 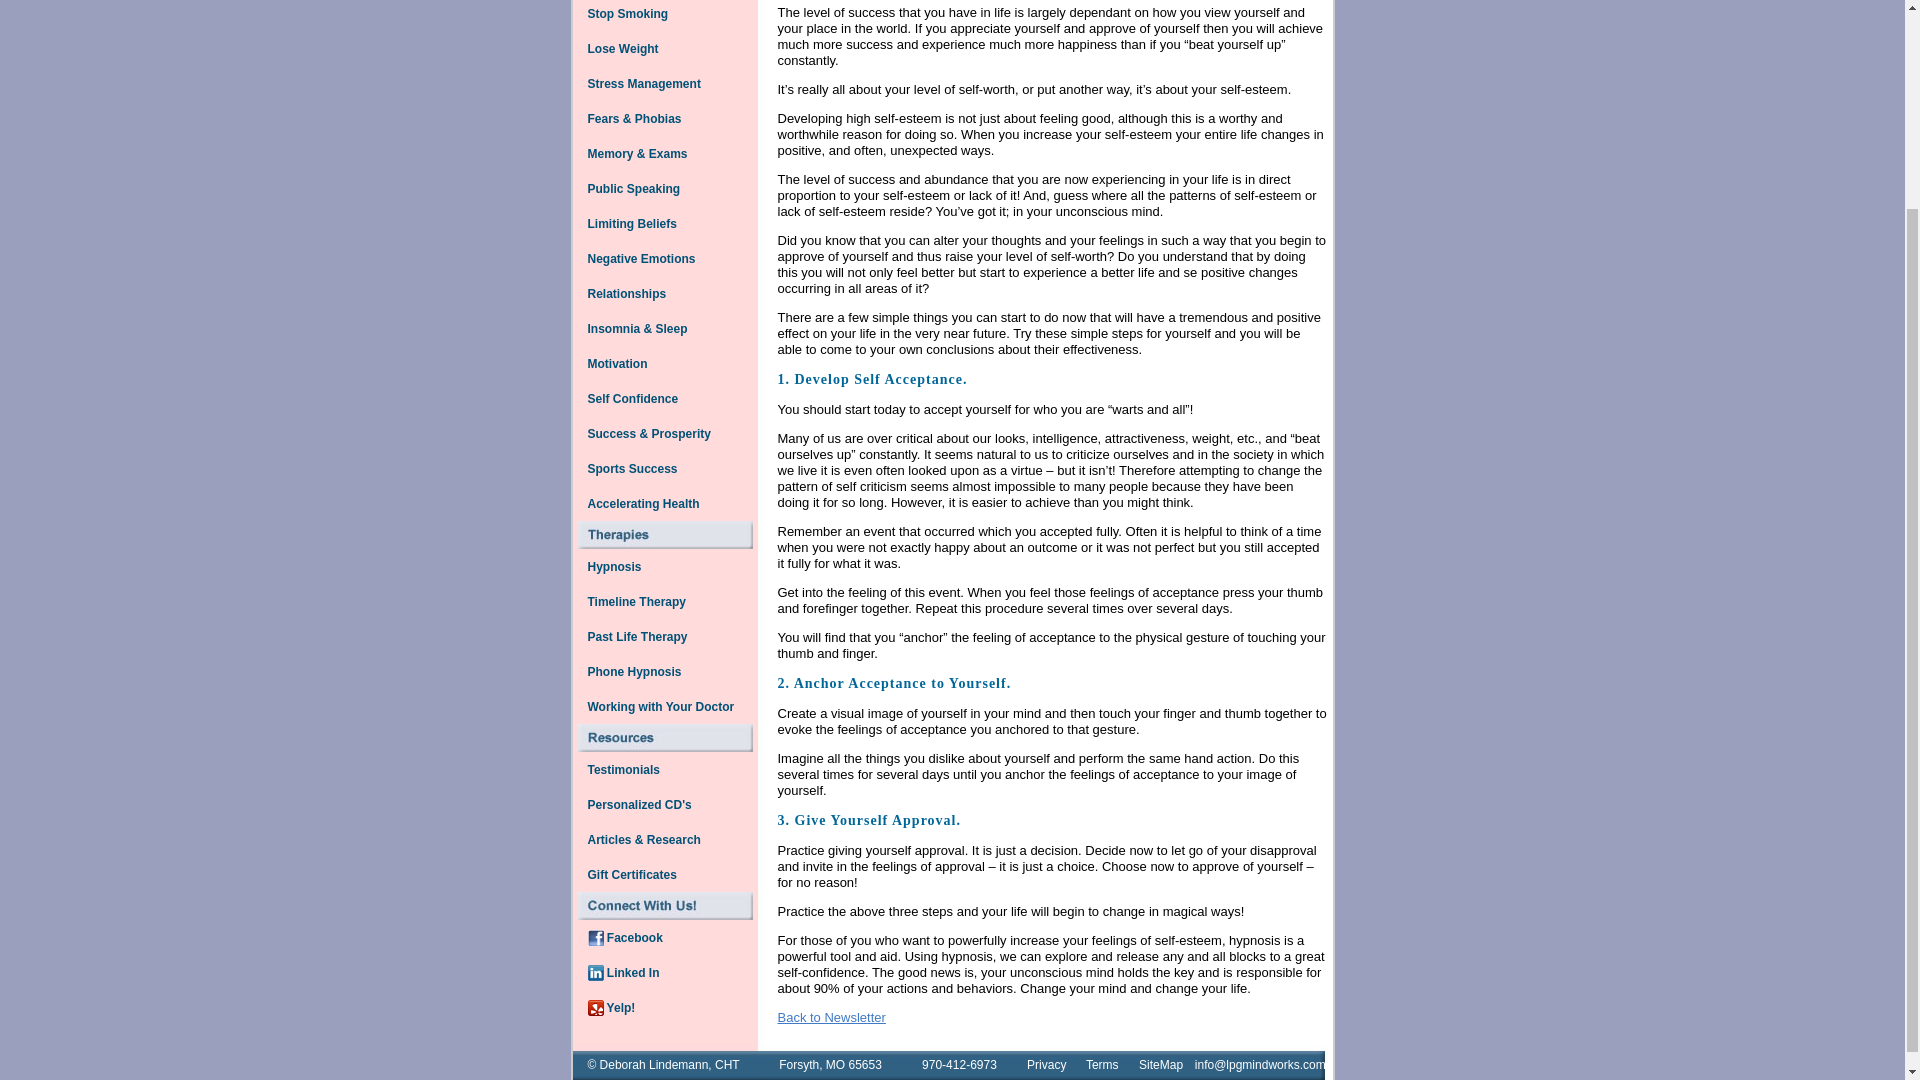 What do you see at coordinates (624, 936) in the screenshot?
I see `Facebook` at bounding box center [624, 936].